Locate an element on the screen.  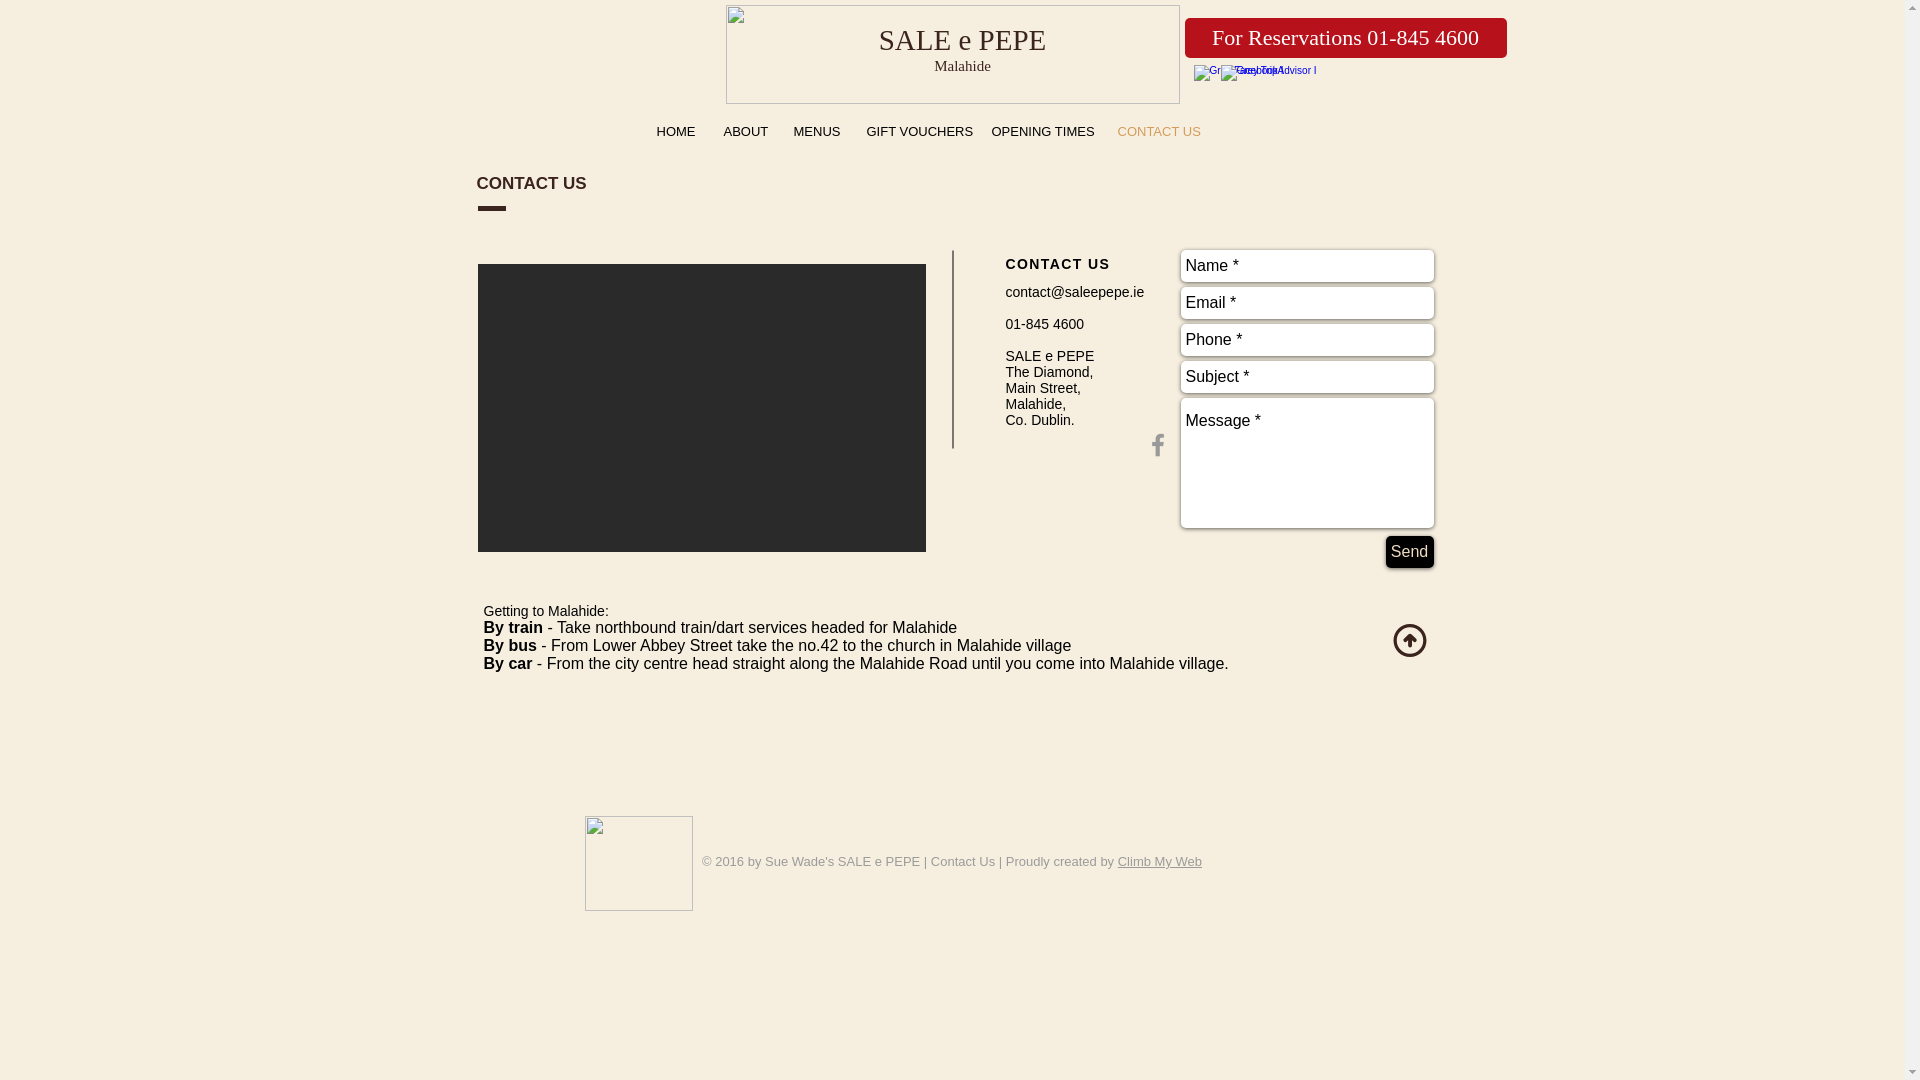
OPENING TIMES is located at coordinates (1040, 132).